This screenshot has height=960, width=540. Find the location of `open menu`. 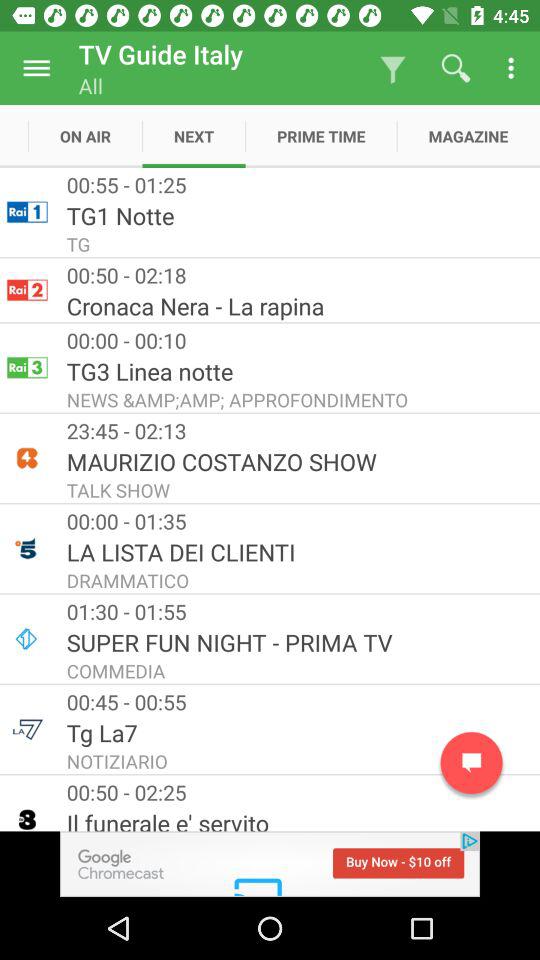

open menu is located at coordinates (36, 68).